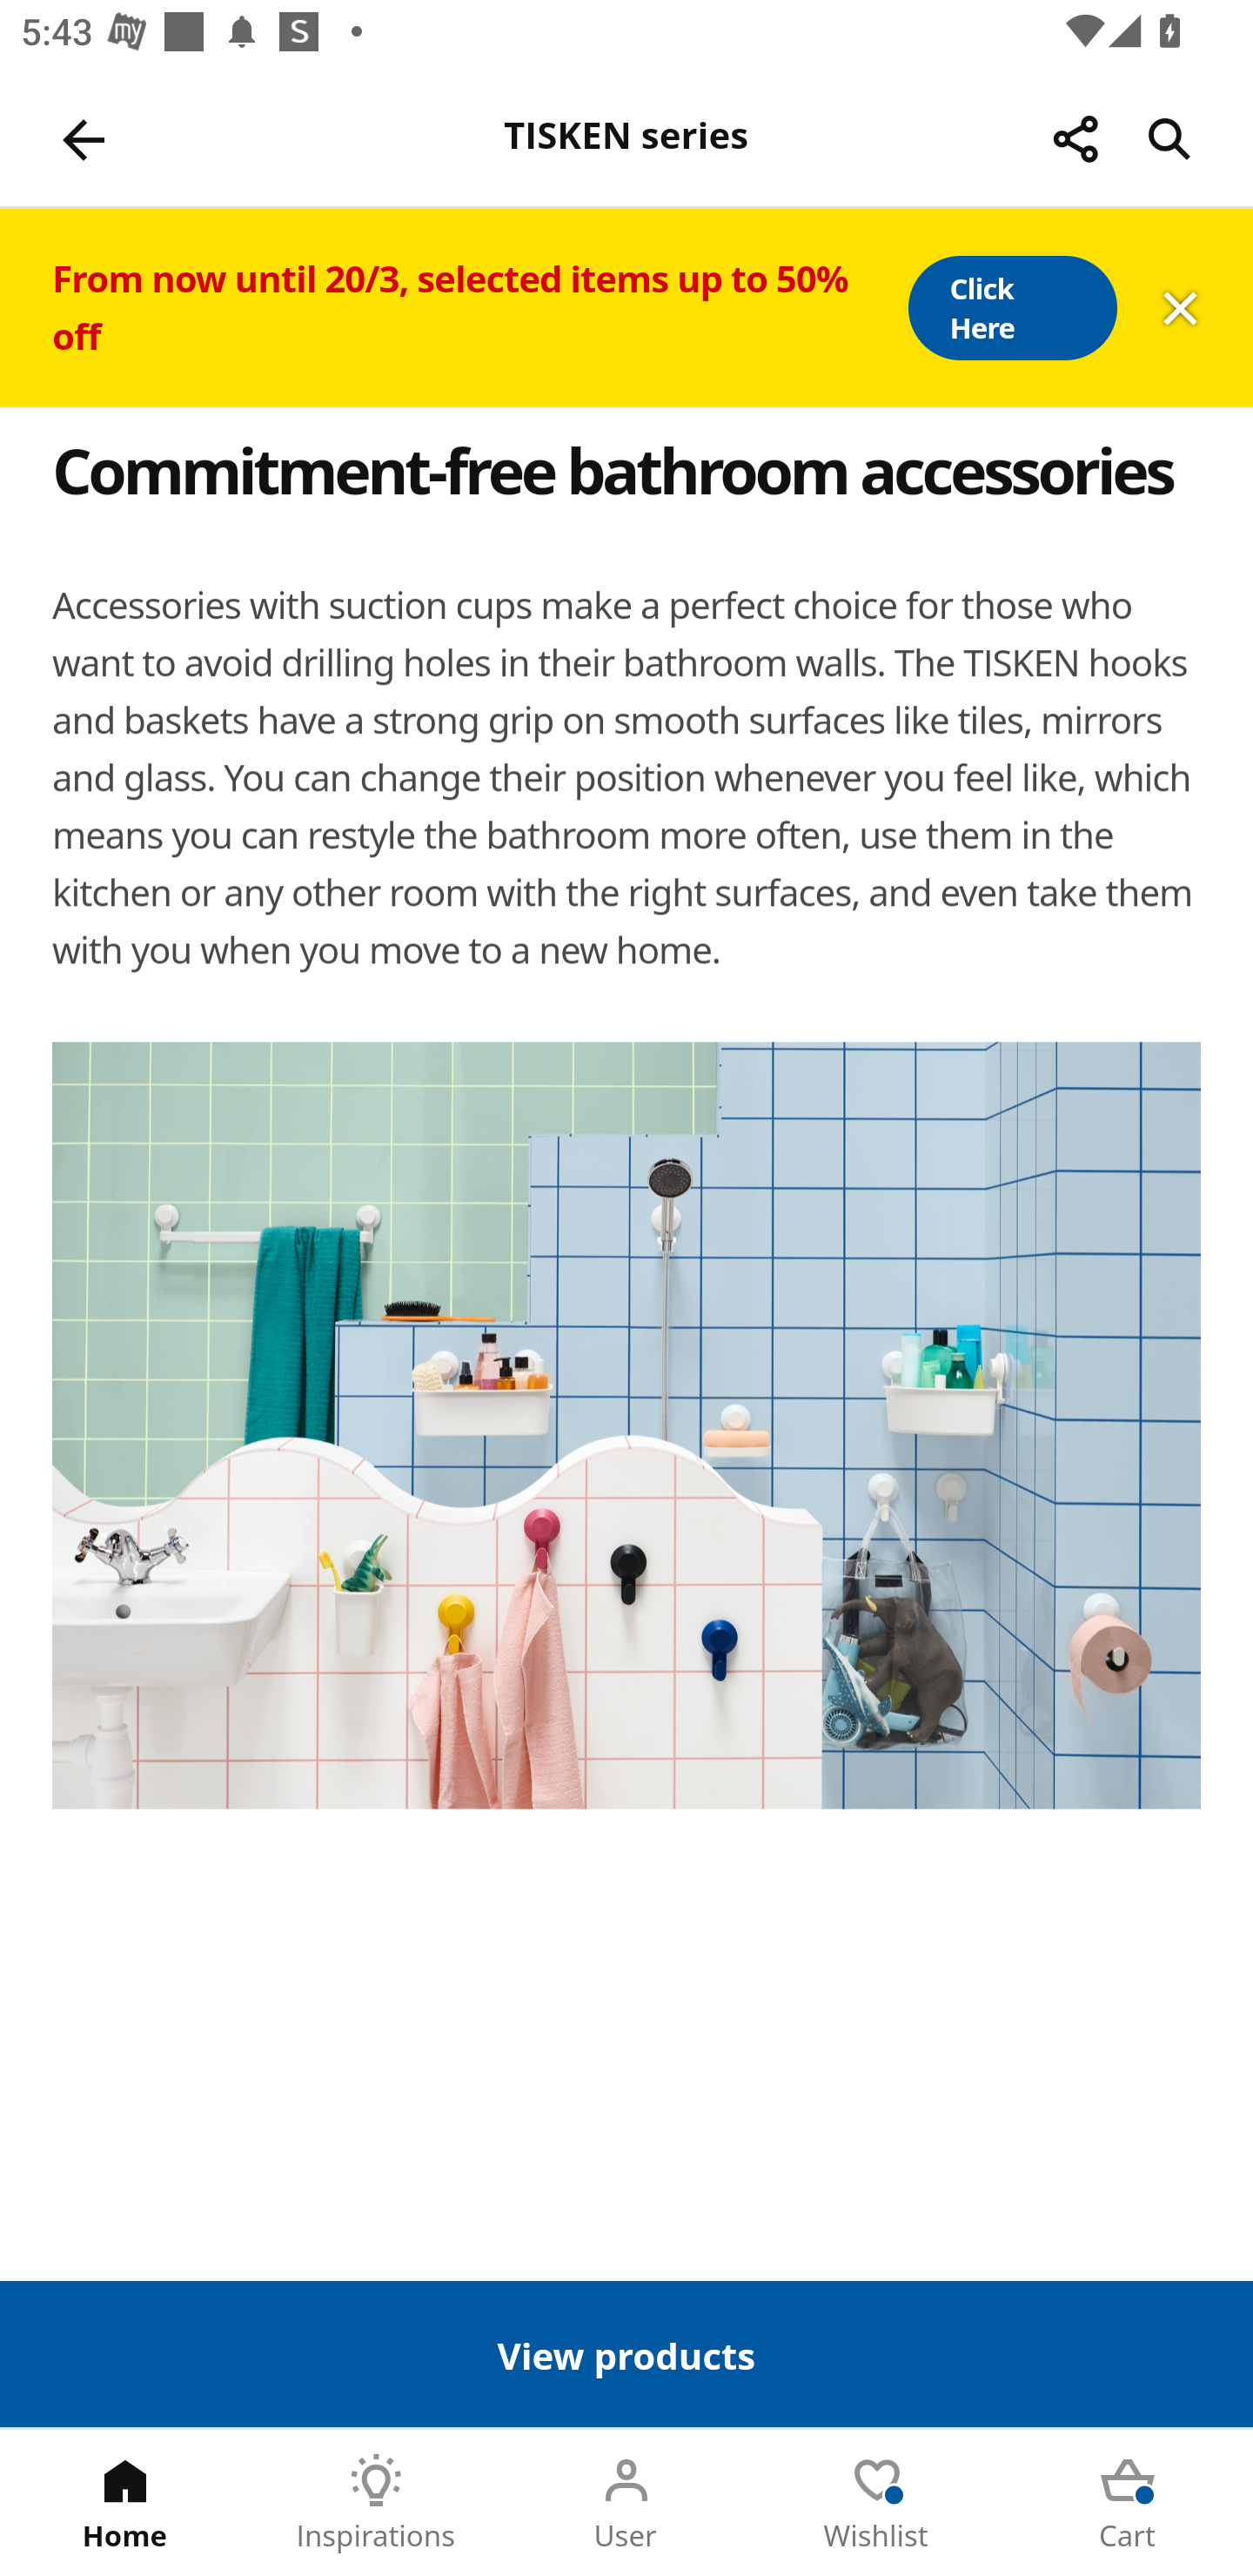  What do you see at coordinates (626, 2503) in the screenshot?
I see `User
Tab 3 of 5` at bounding box center [626, 2503].